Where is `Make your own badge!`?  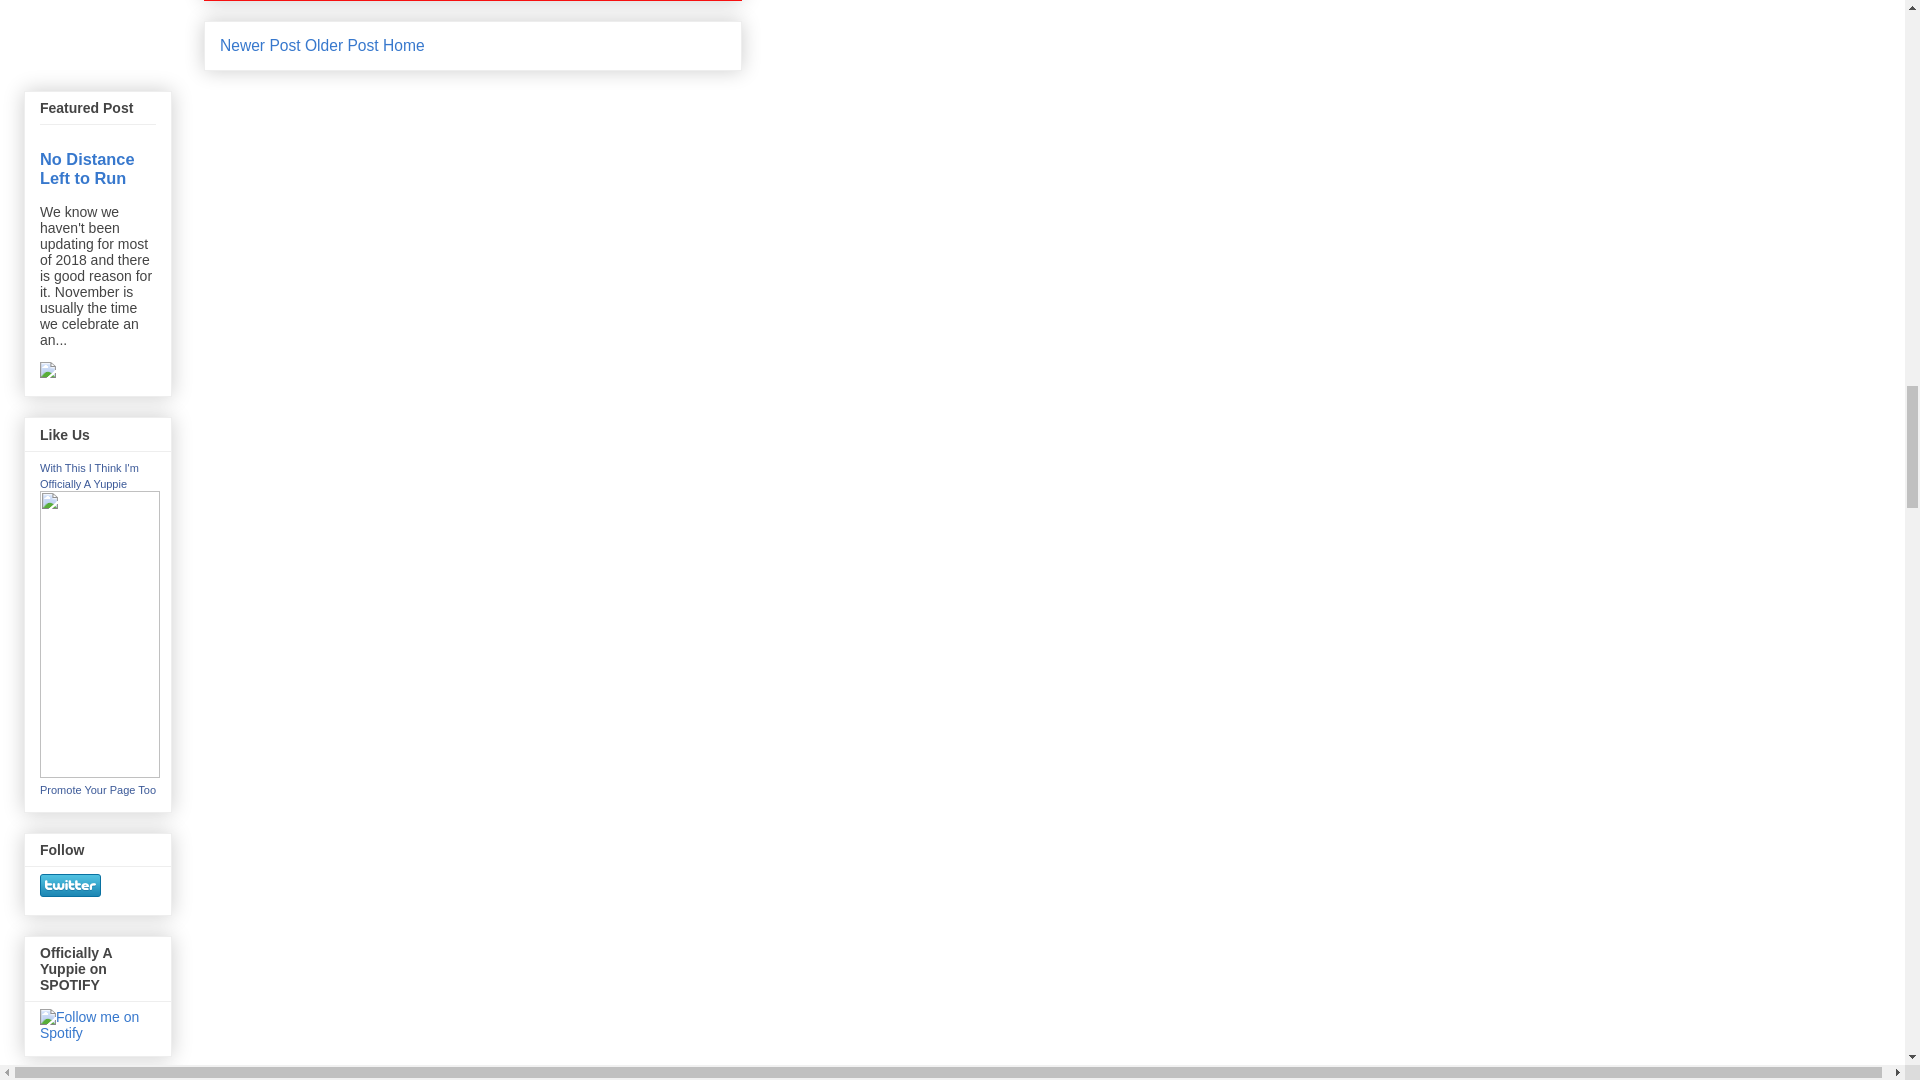
Make your own badge! is located at coordinates (98, 790).